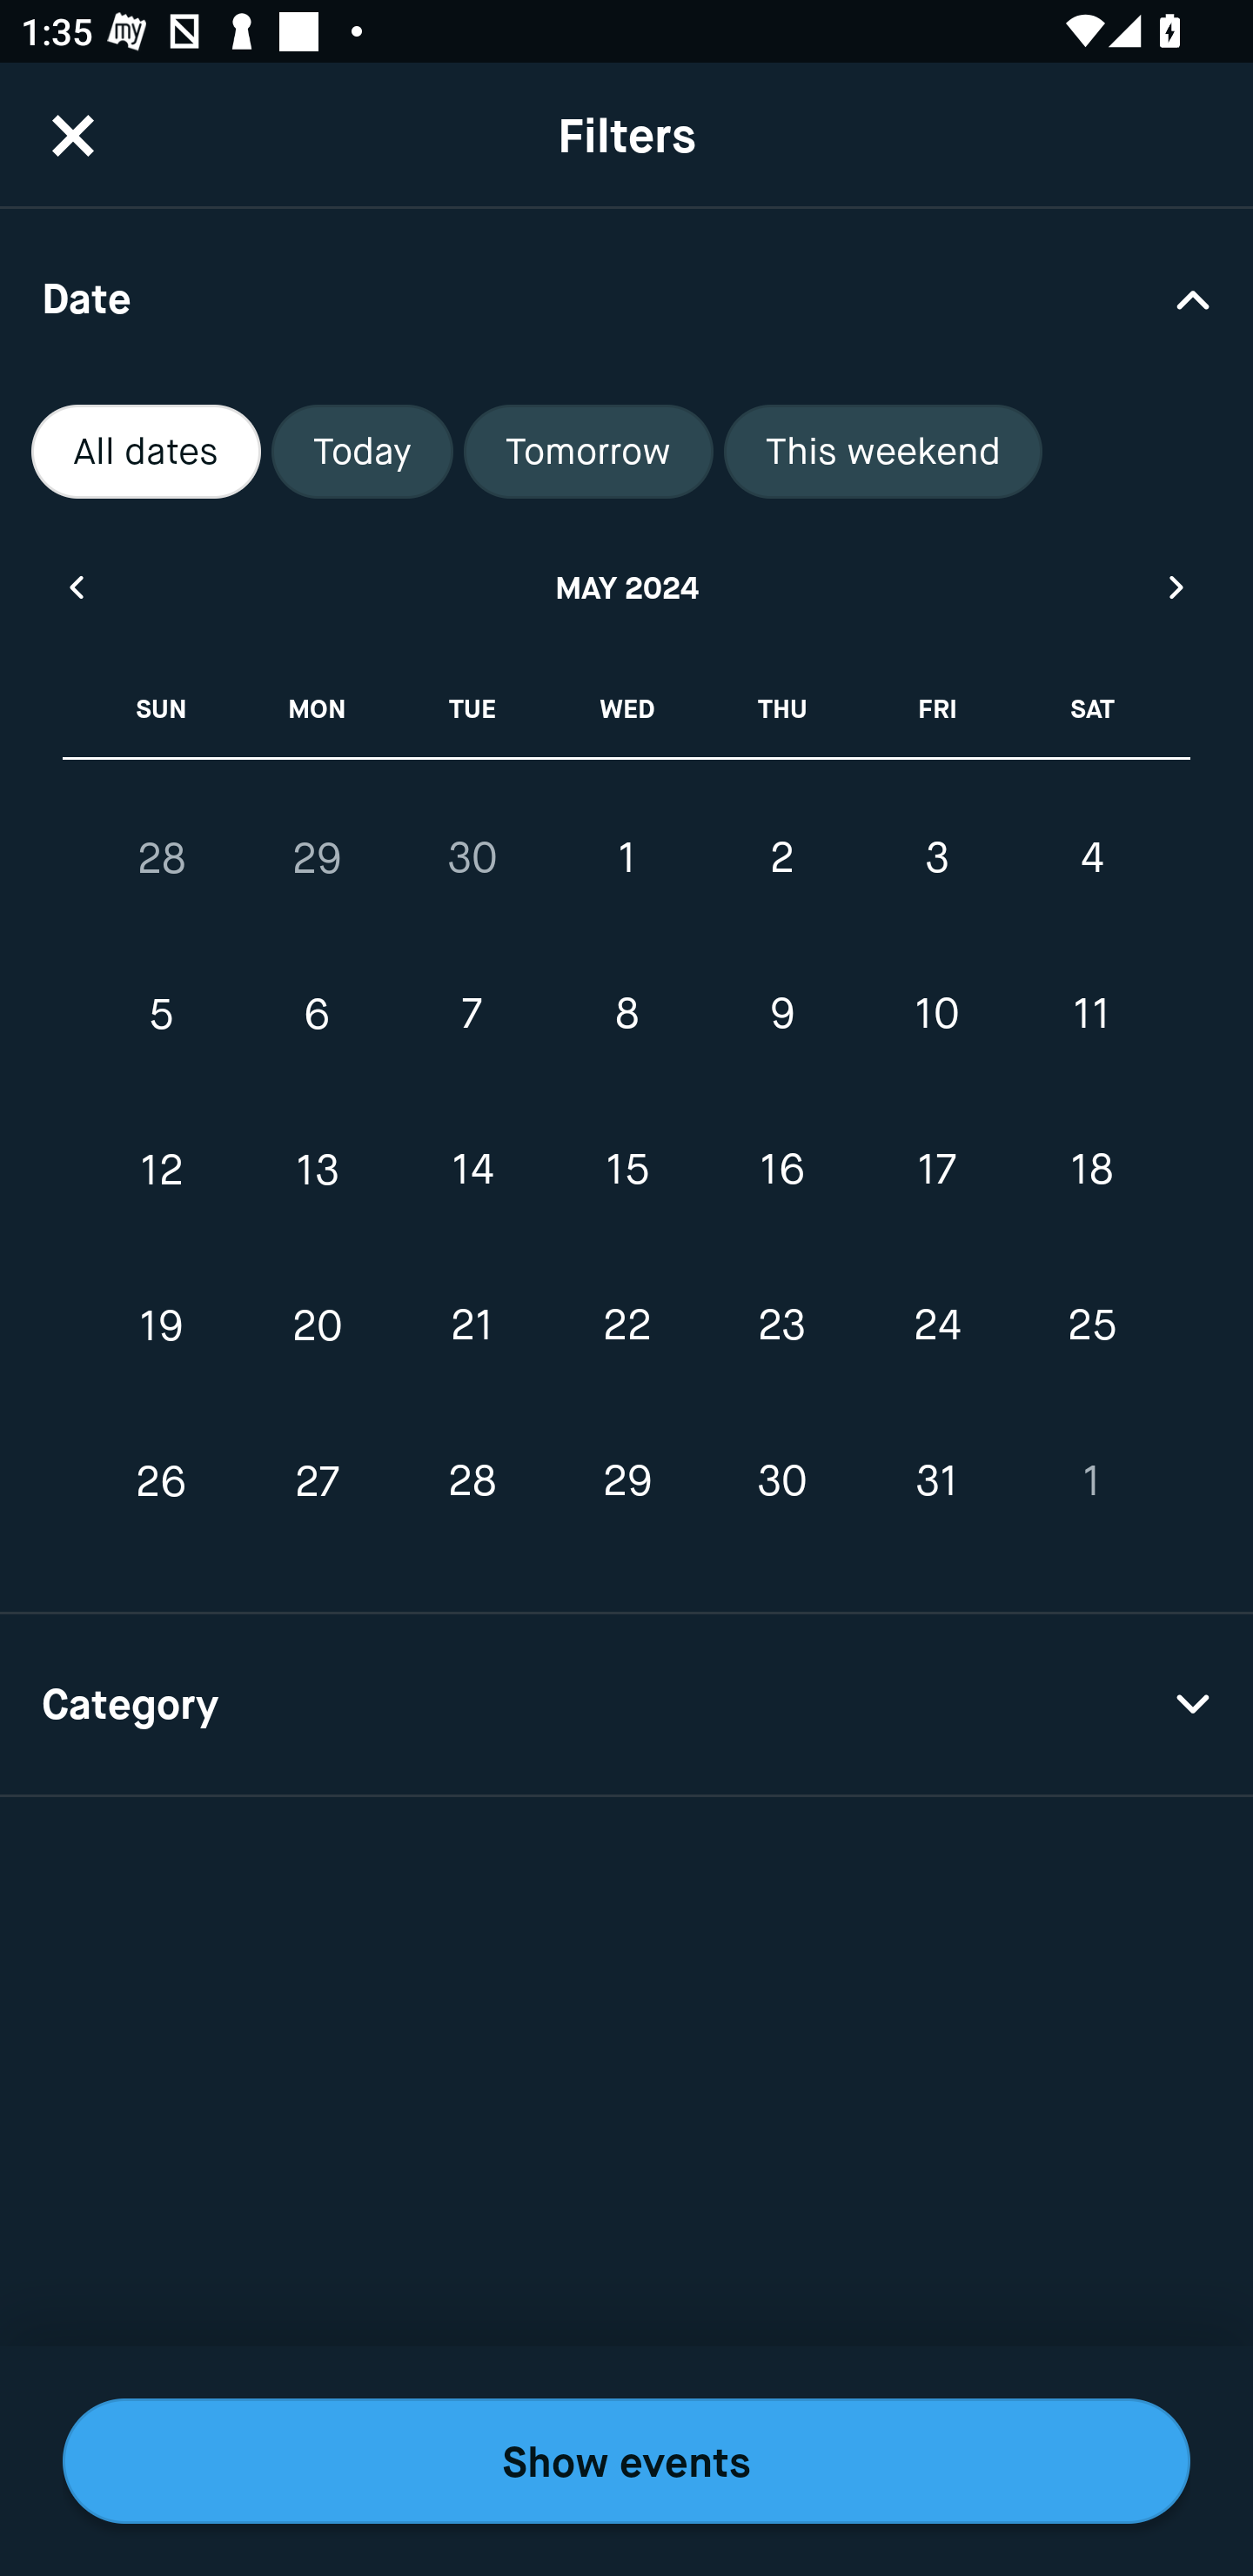  I want to click on 16, so click(781, 1170).